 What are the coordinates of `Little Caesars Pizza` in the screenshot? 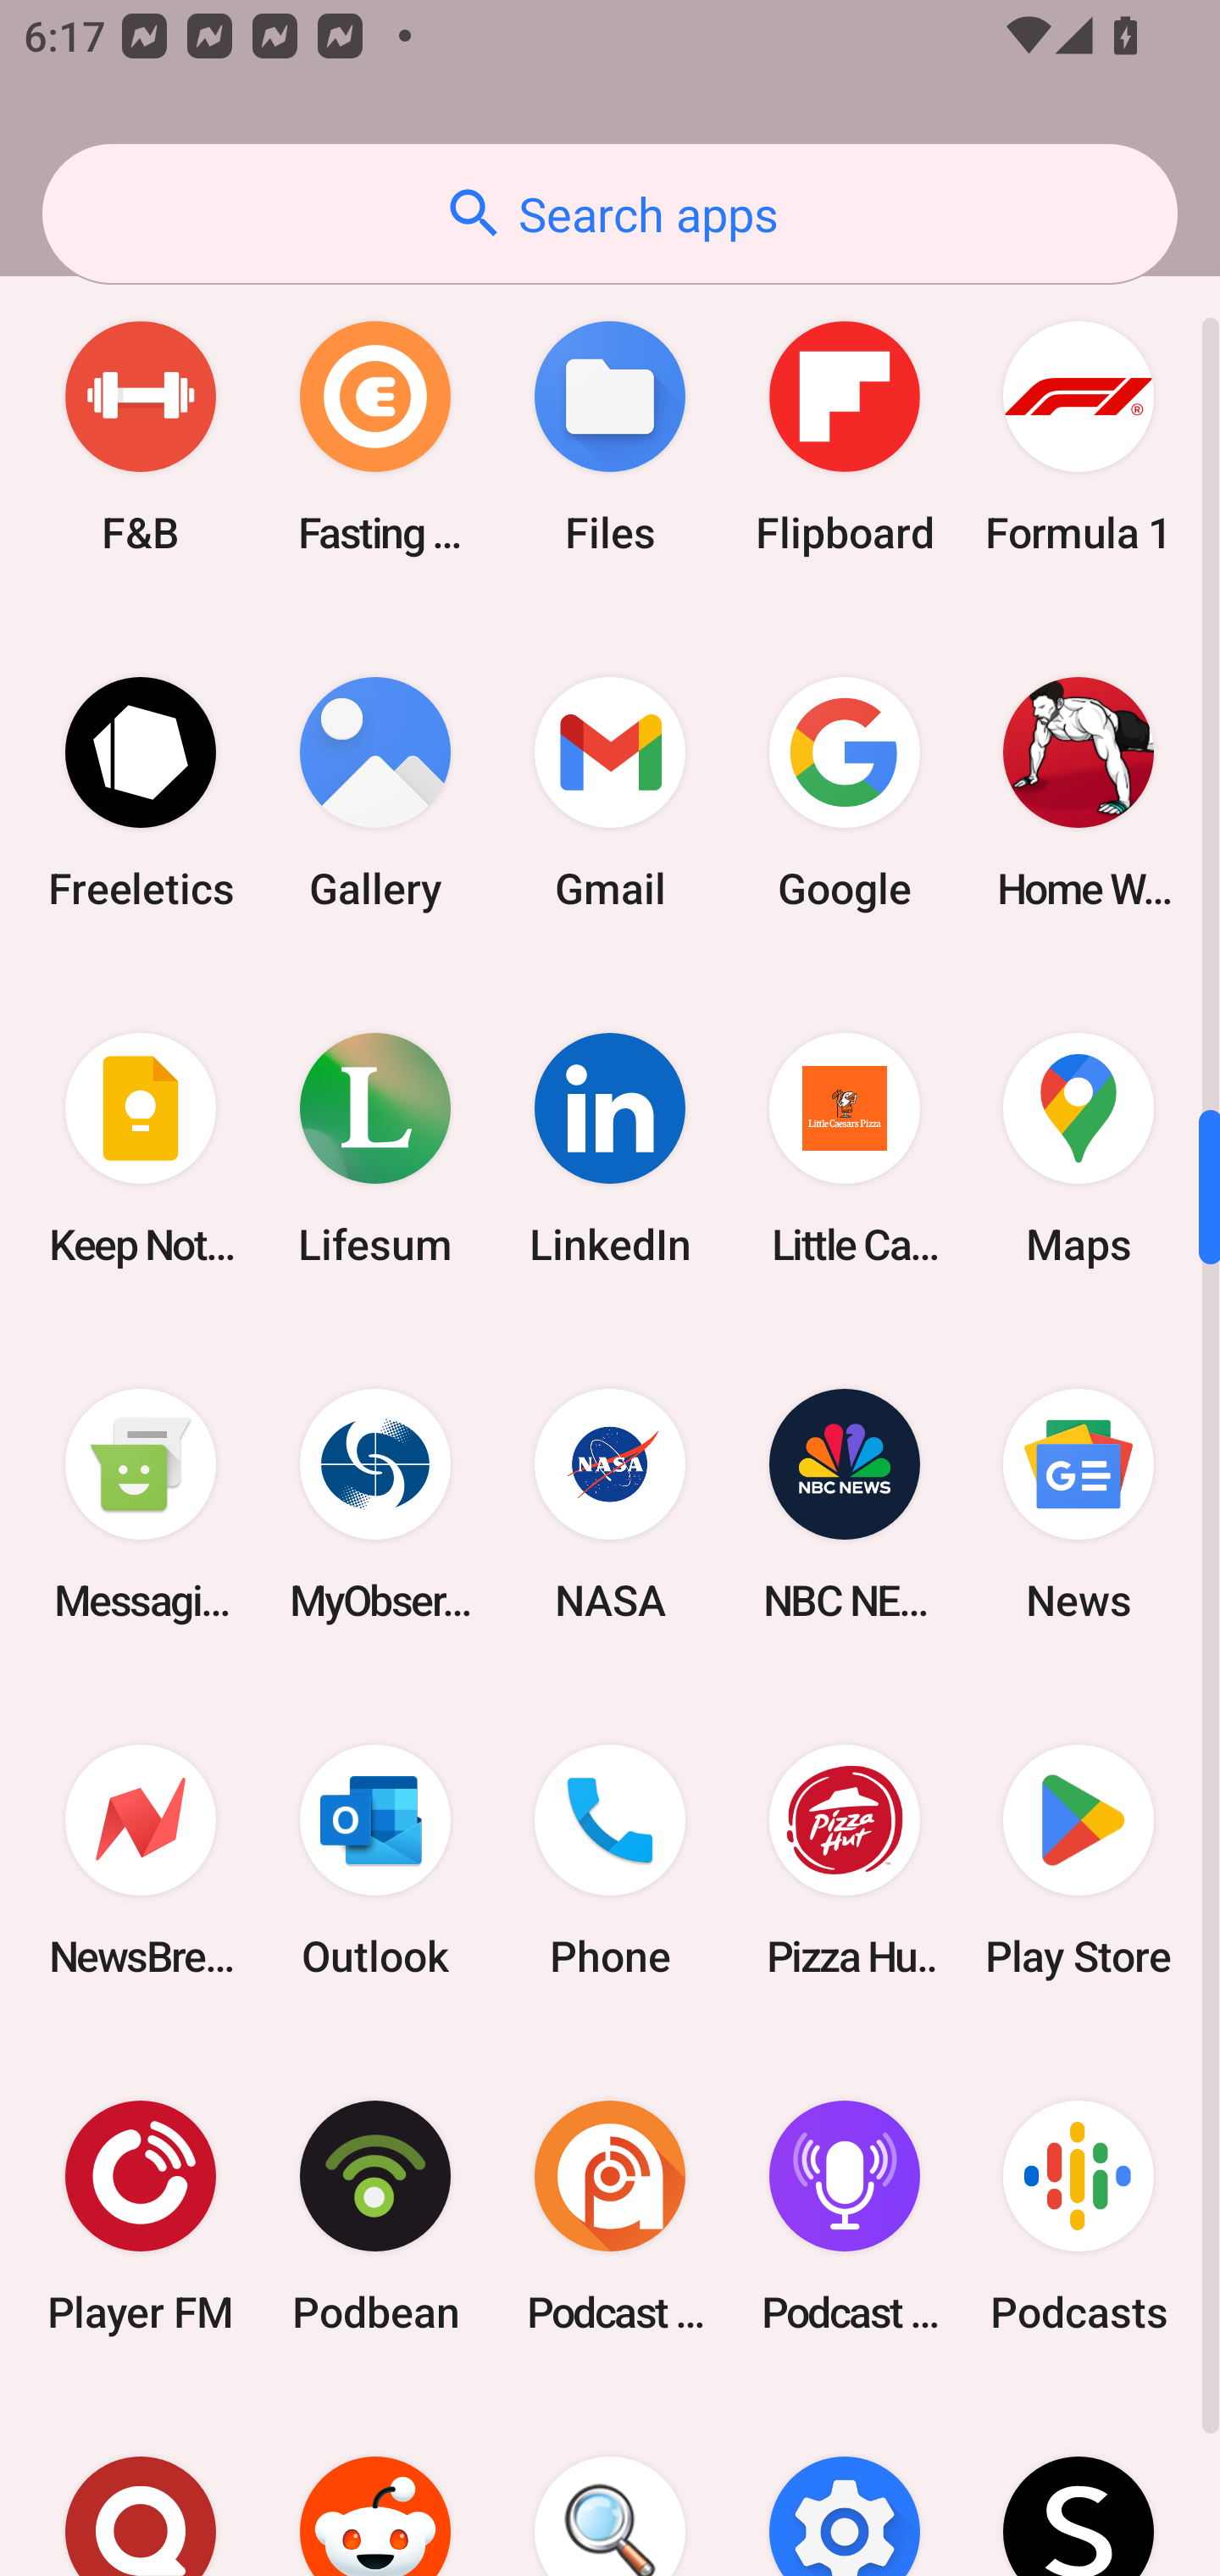 It's located at (844, 1149).